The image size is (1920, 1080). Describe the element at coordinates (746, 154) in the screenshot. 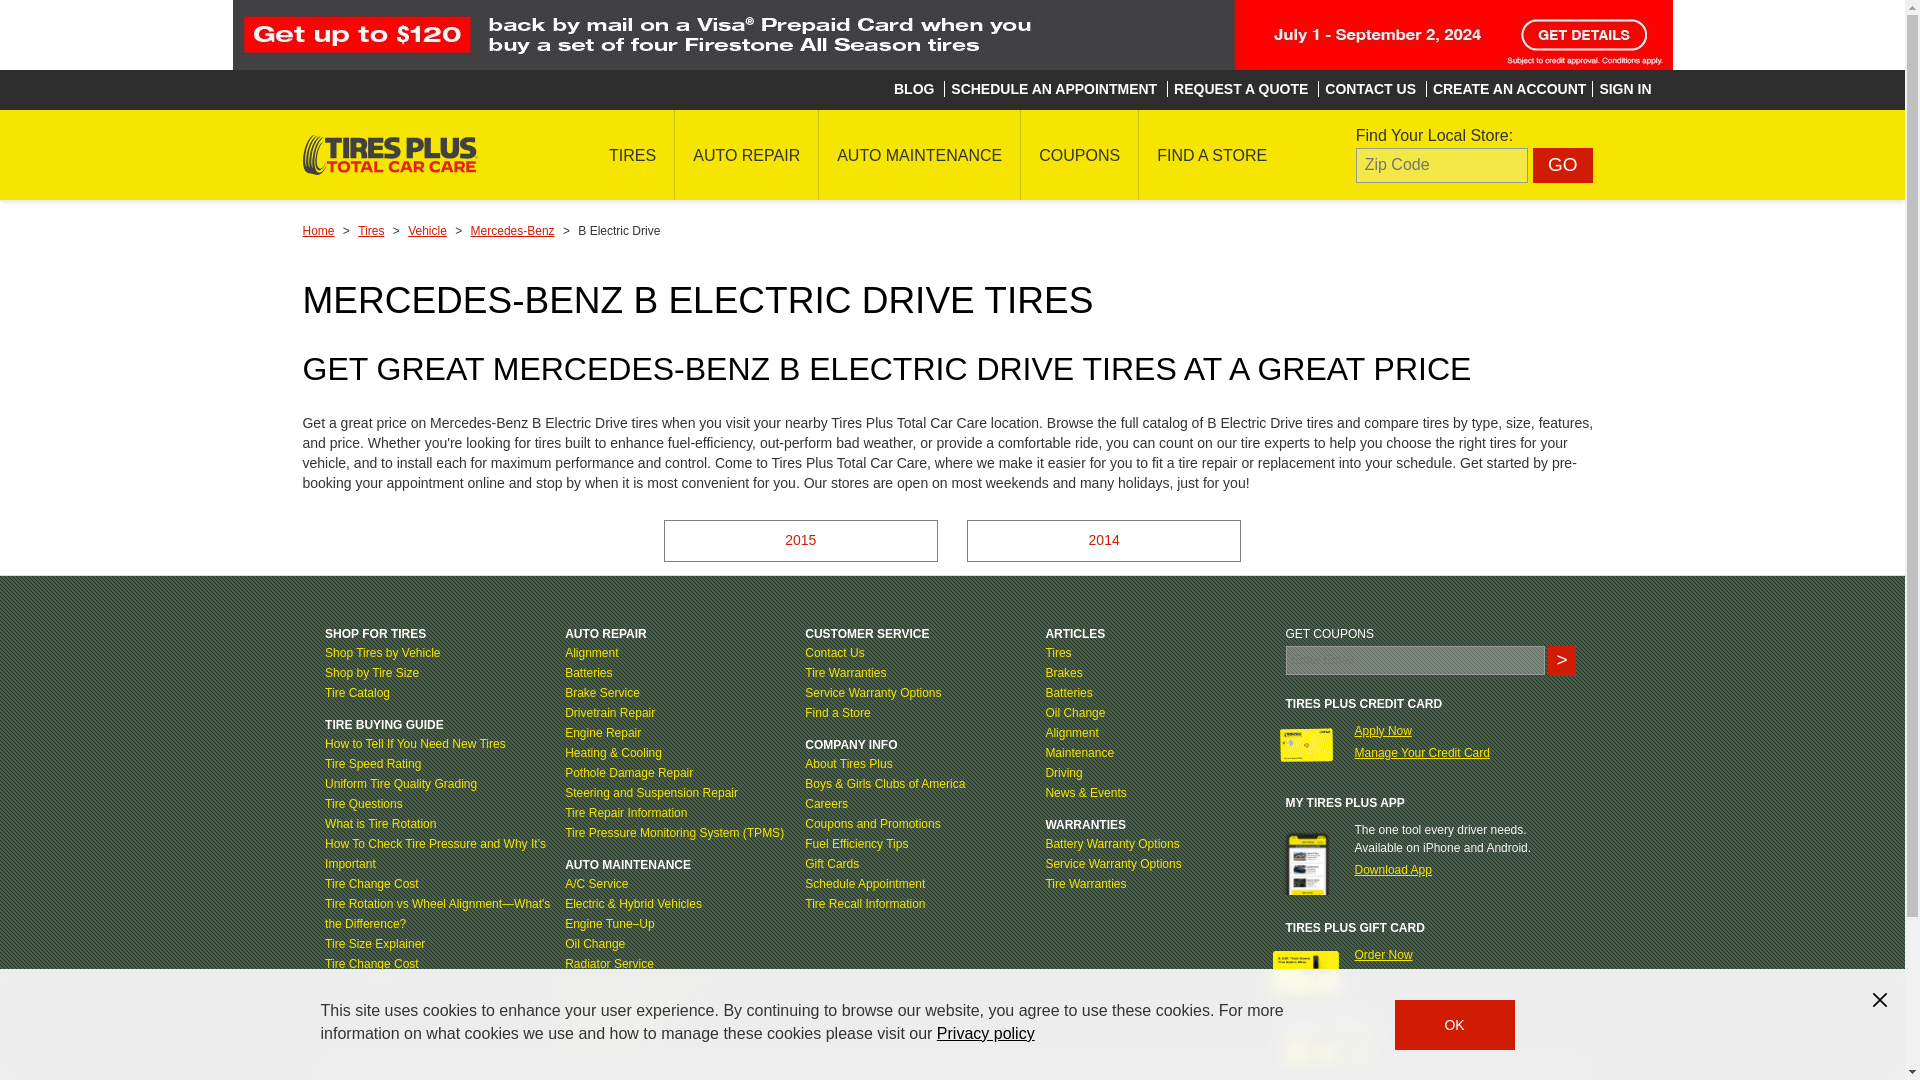

I see `AUTO REPAIR` at that location.